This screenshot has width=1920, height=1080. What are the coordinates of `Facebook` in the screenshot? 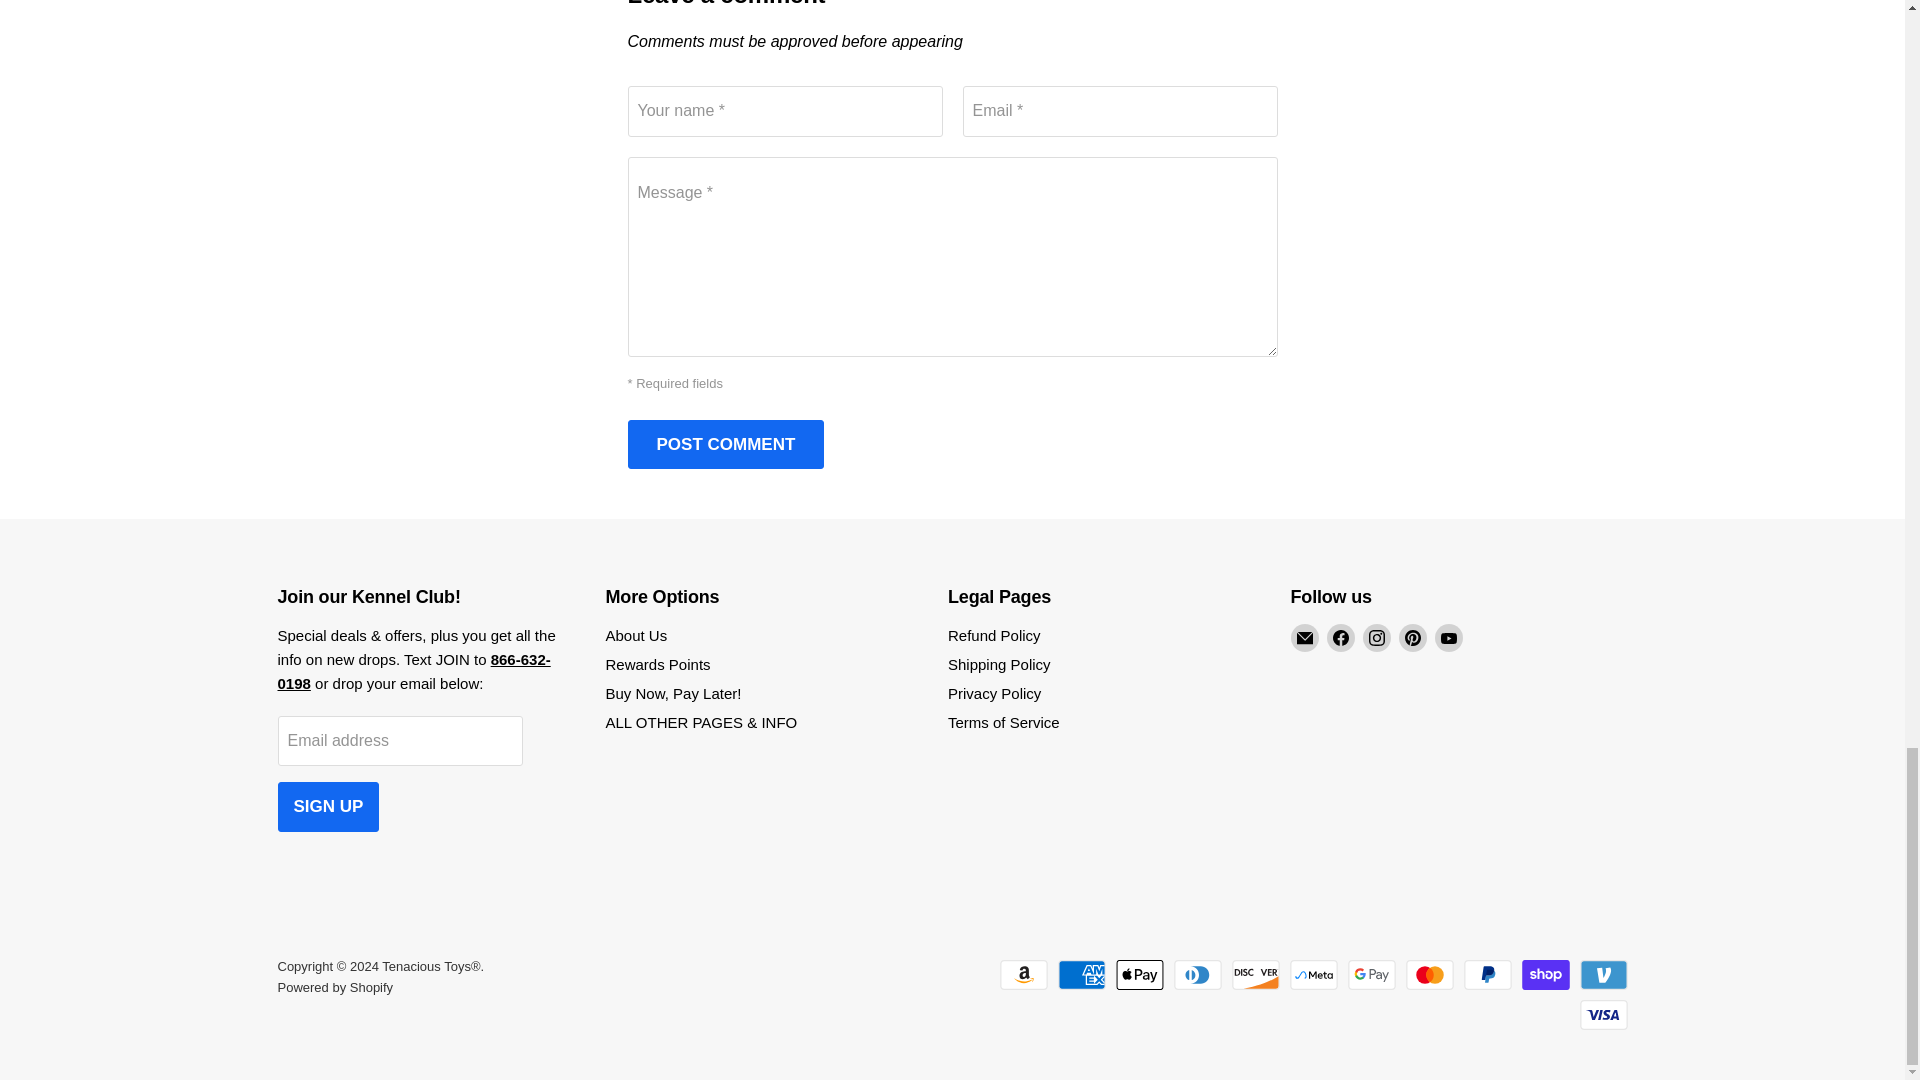 It's located at (1340, 638).